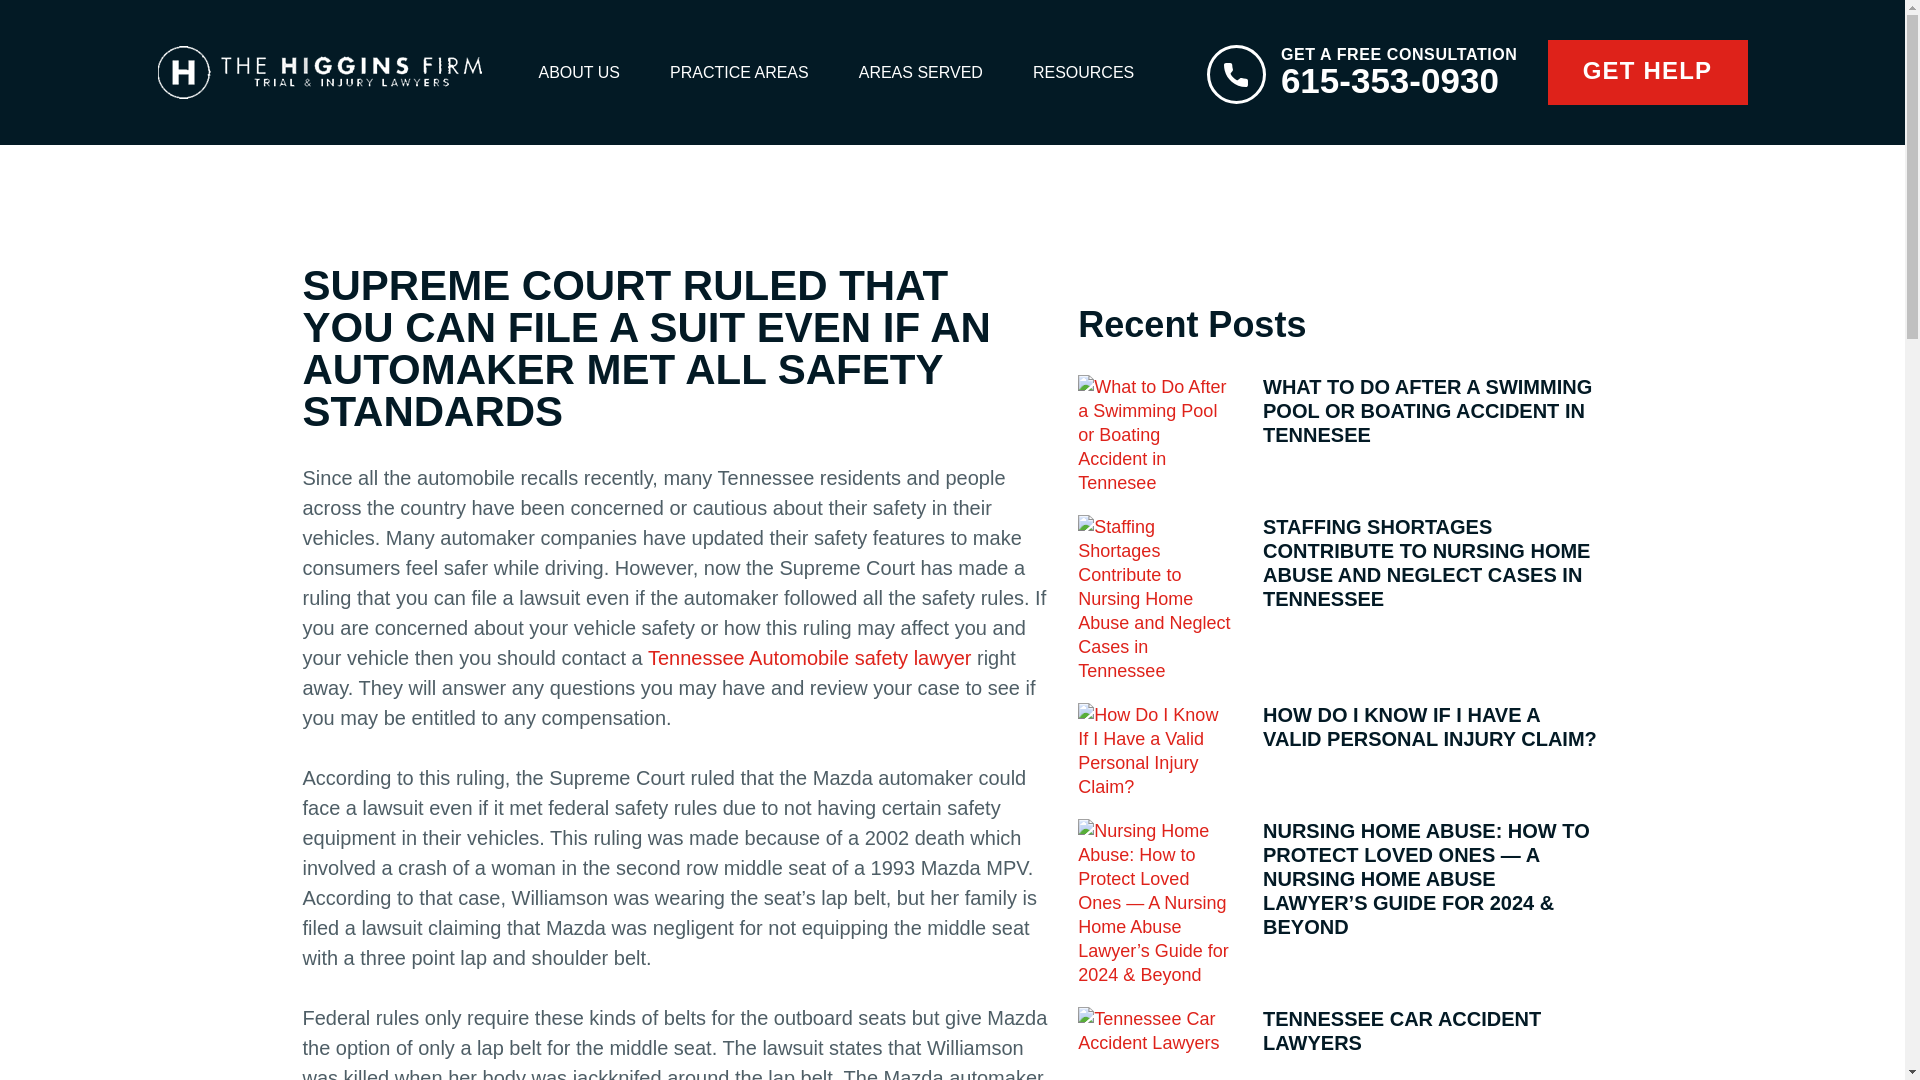 Image resolution: width=1920 pixels, height=1080 pixels. What do you see at coordinates (812, 657) in the screenshot?
I see `Tennessee Automobile safety lawyer` at bounding box center [812, 657].